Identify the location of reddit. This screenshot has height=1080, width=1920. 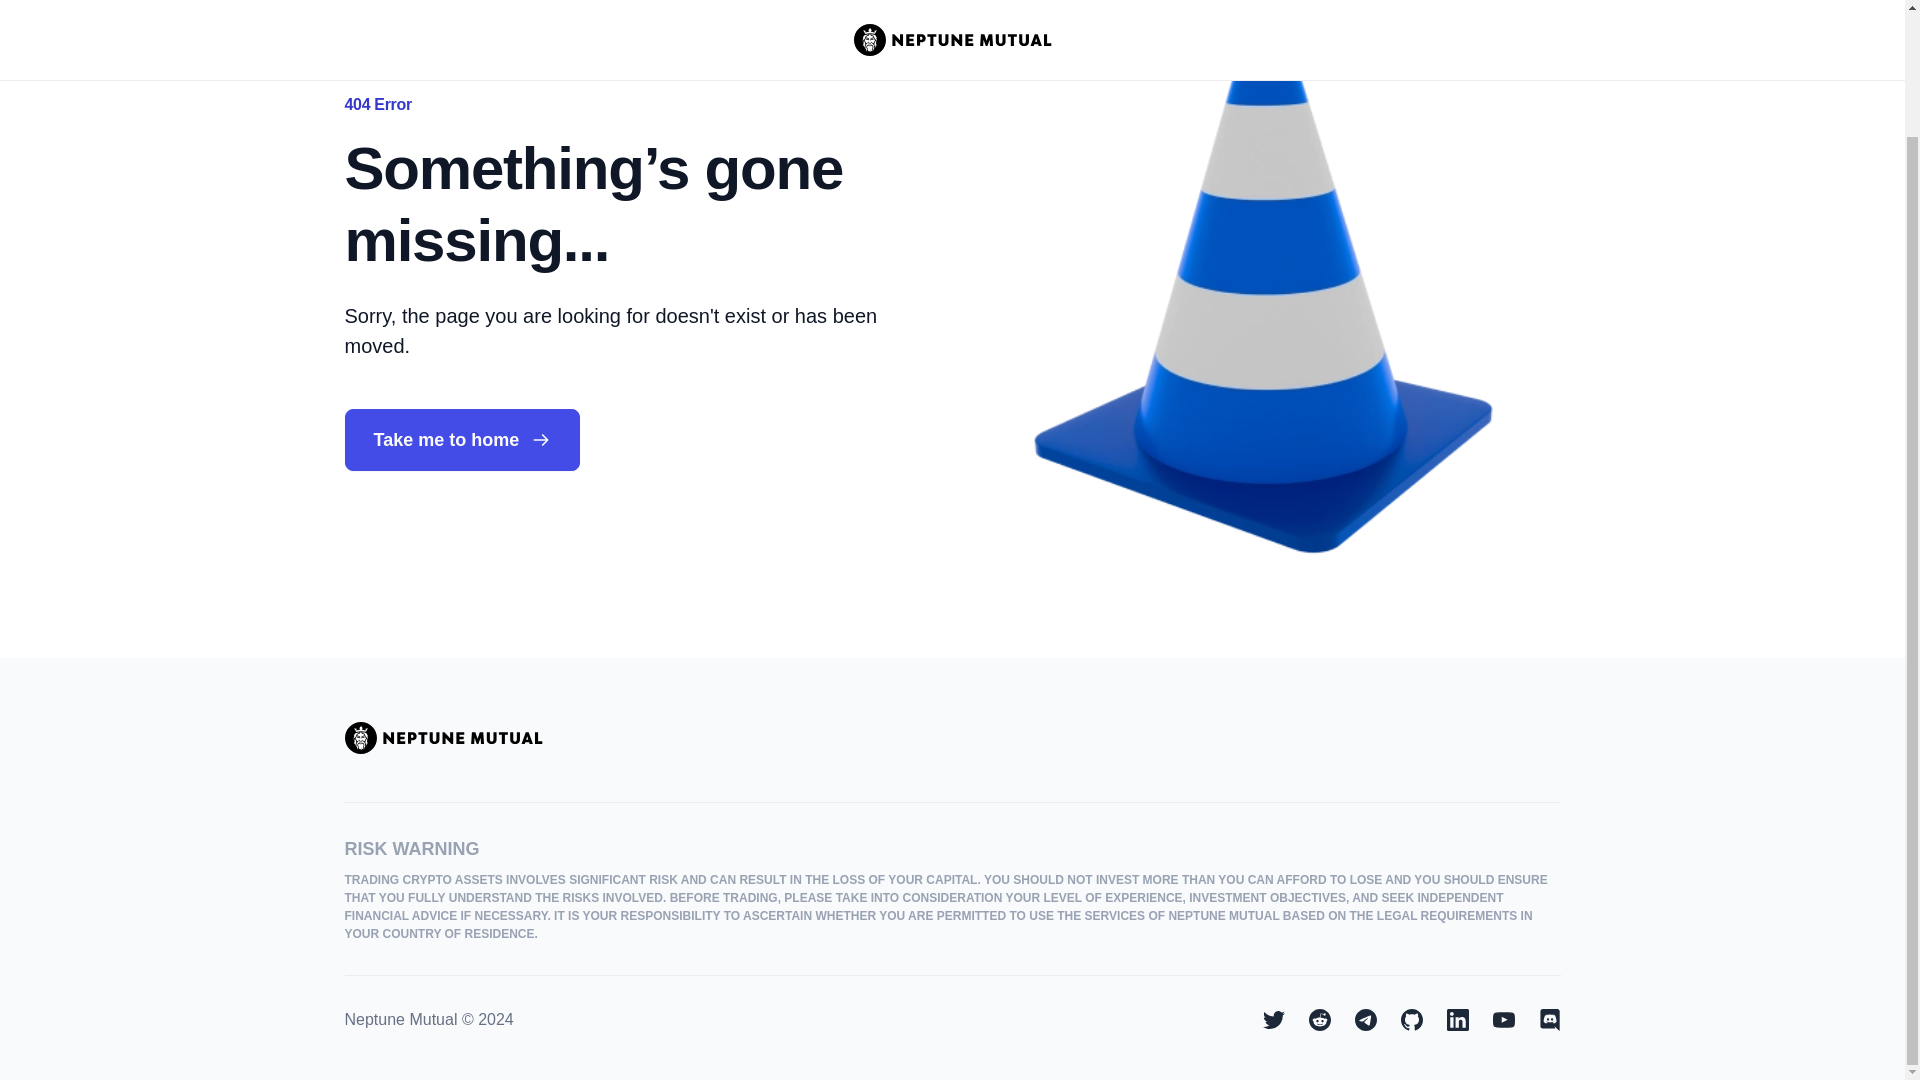
(1318, 1020).